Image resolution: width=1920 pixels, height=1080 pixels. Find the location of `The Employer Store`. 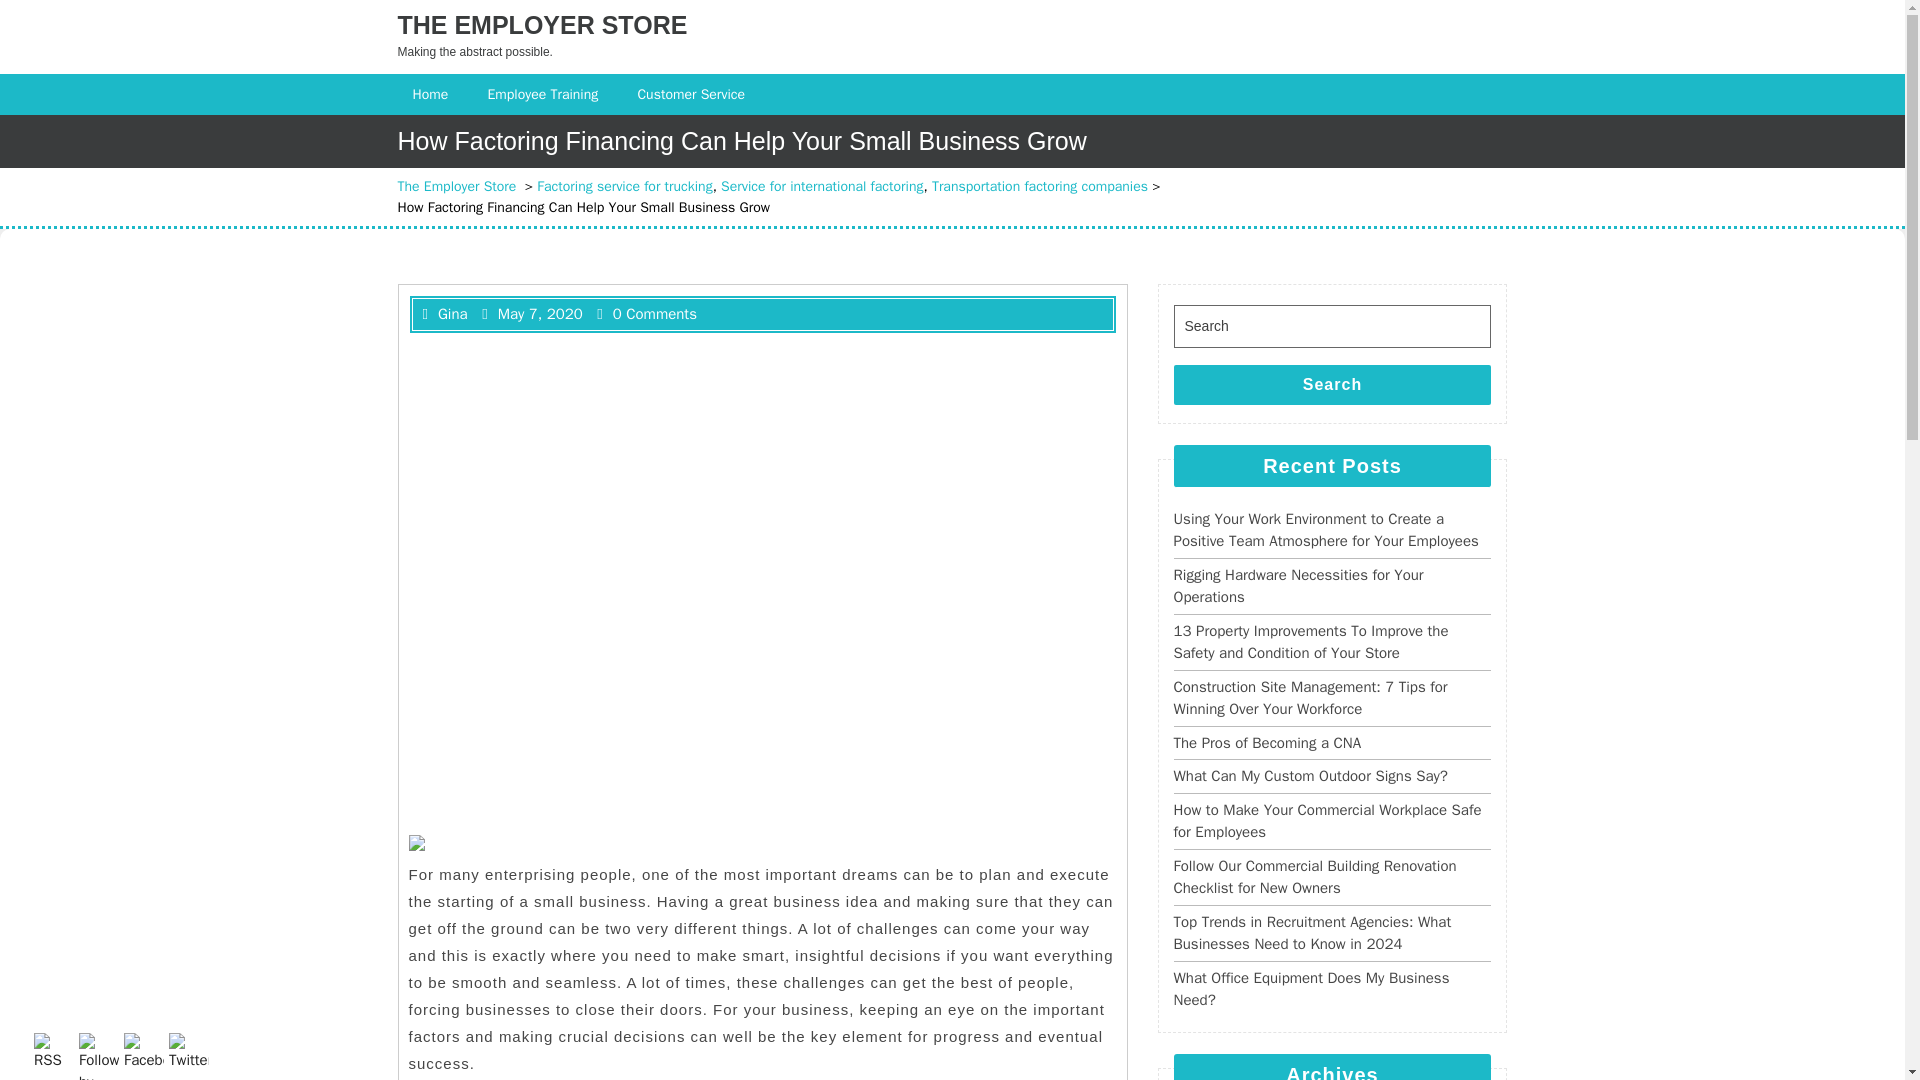

The Employer Store is located at coordinates (456, 186).